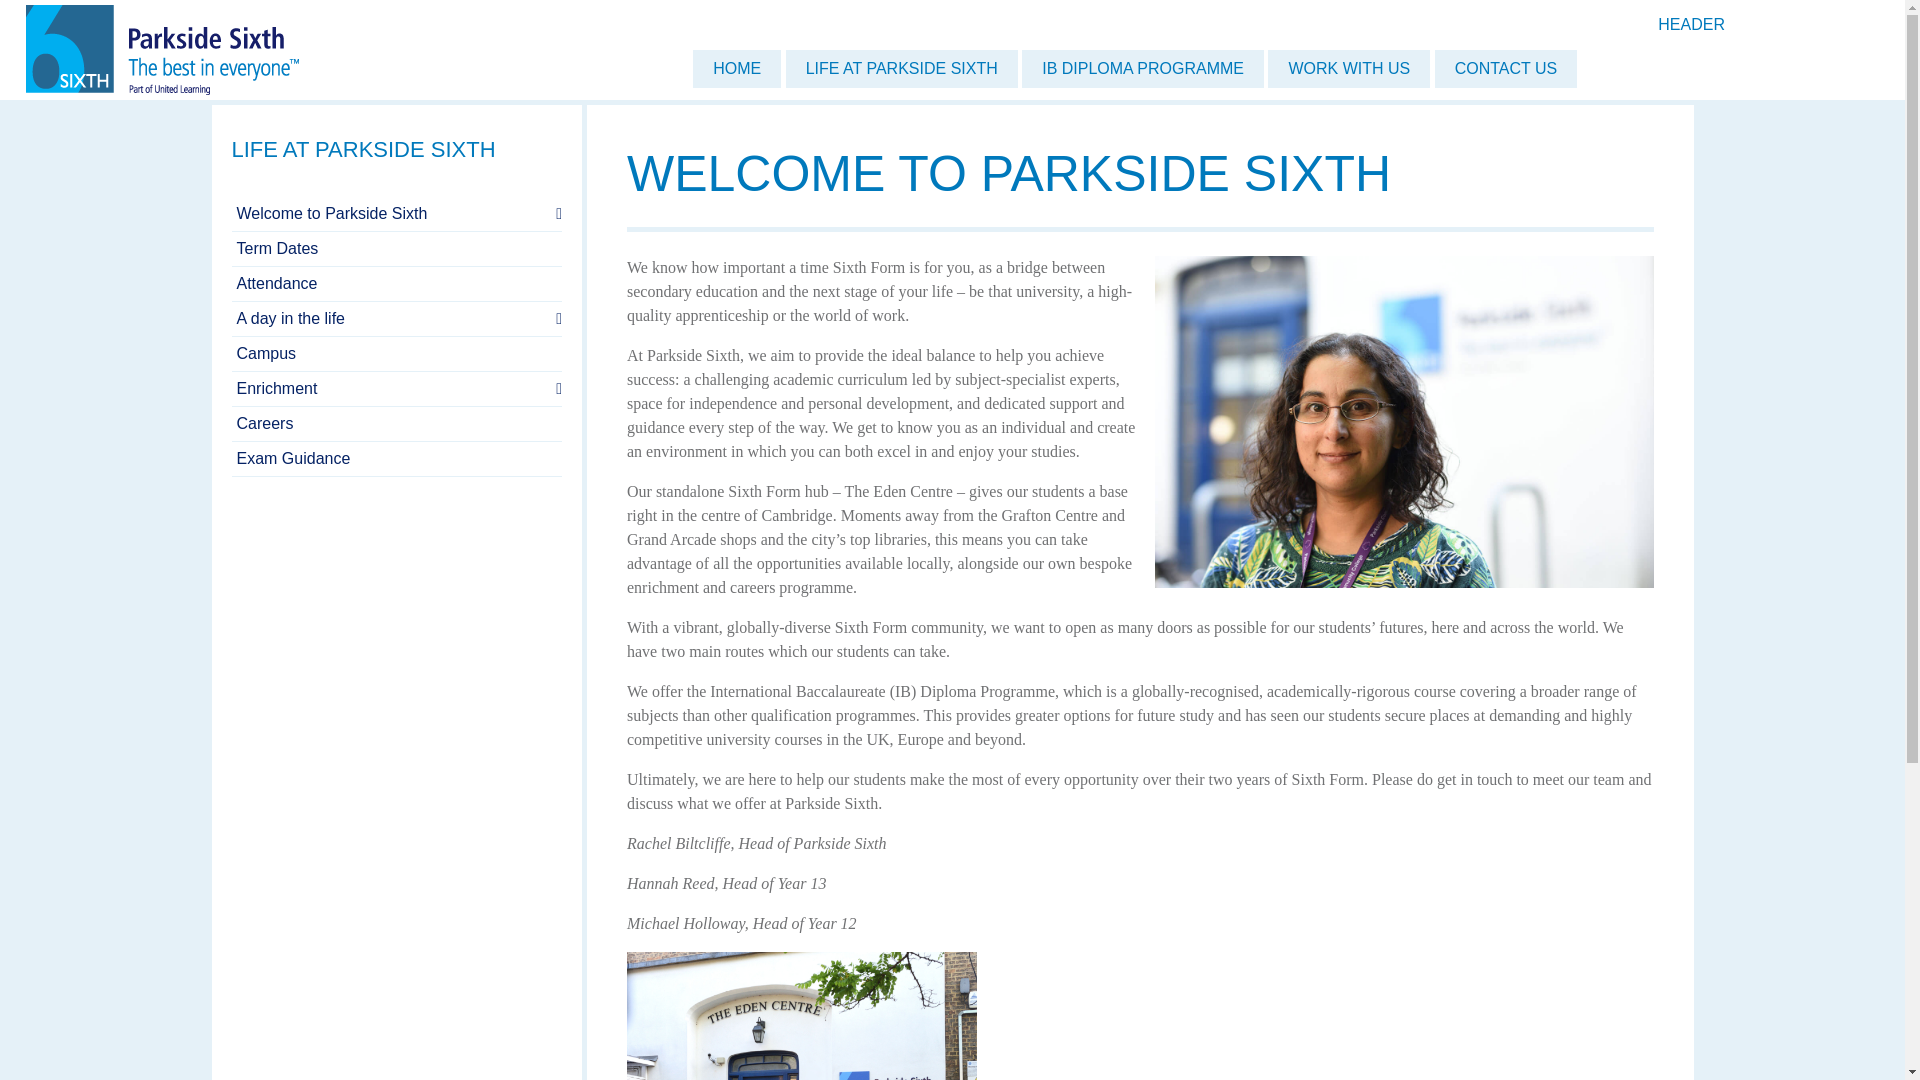 The image size is (1920, 1080). What do you see at coordinates (397, 249) in the screenshot?
I see `Term Dates` at bounding box center [397, 249].